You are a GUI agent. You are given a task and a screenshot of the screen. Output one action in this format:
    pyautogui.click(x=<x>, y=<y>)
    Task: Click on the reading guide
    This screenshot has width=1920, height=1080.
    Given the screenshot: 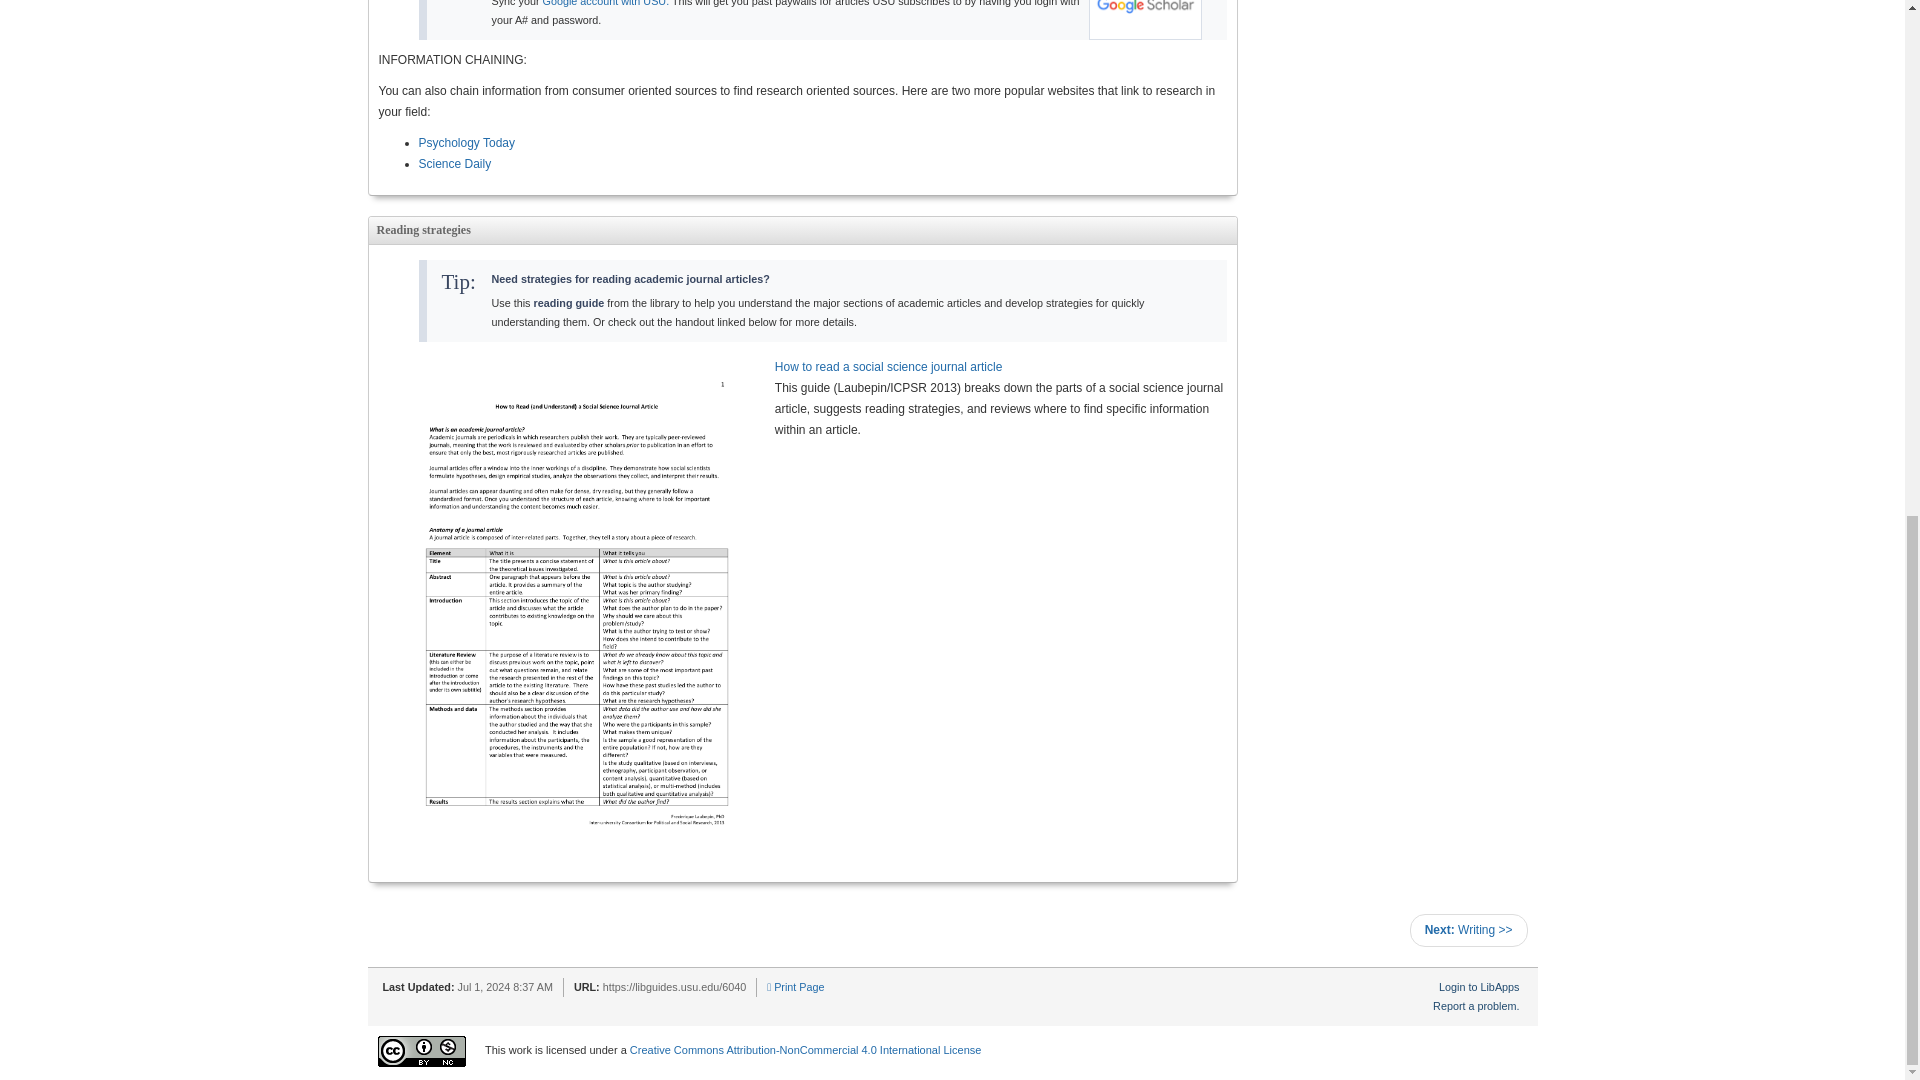 What is the action you would take?
    pyautogui.click(x=568, y=302)
    